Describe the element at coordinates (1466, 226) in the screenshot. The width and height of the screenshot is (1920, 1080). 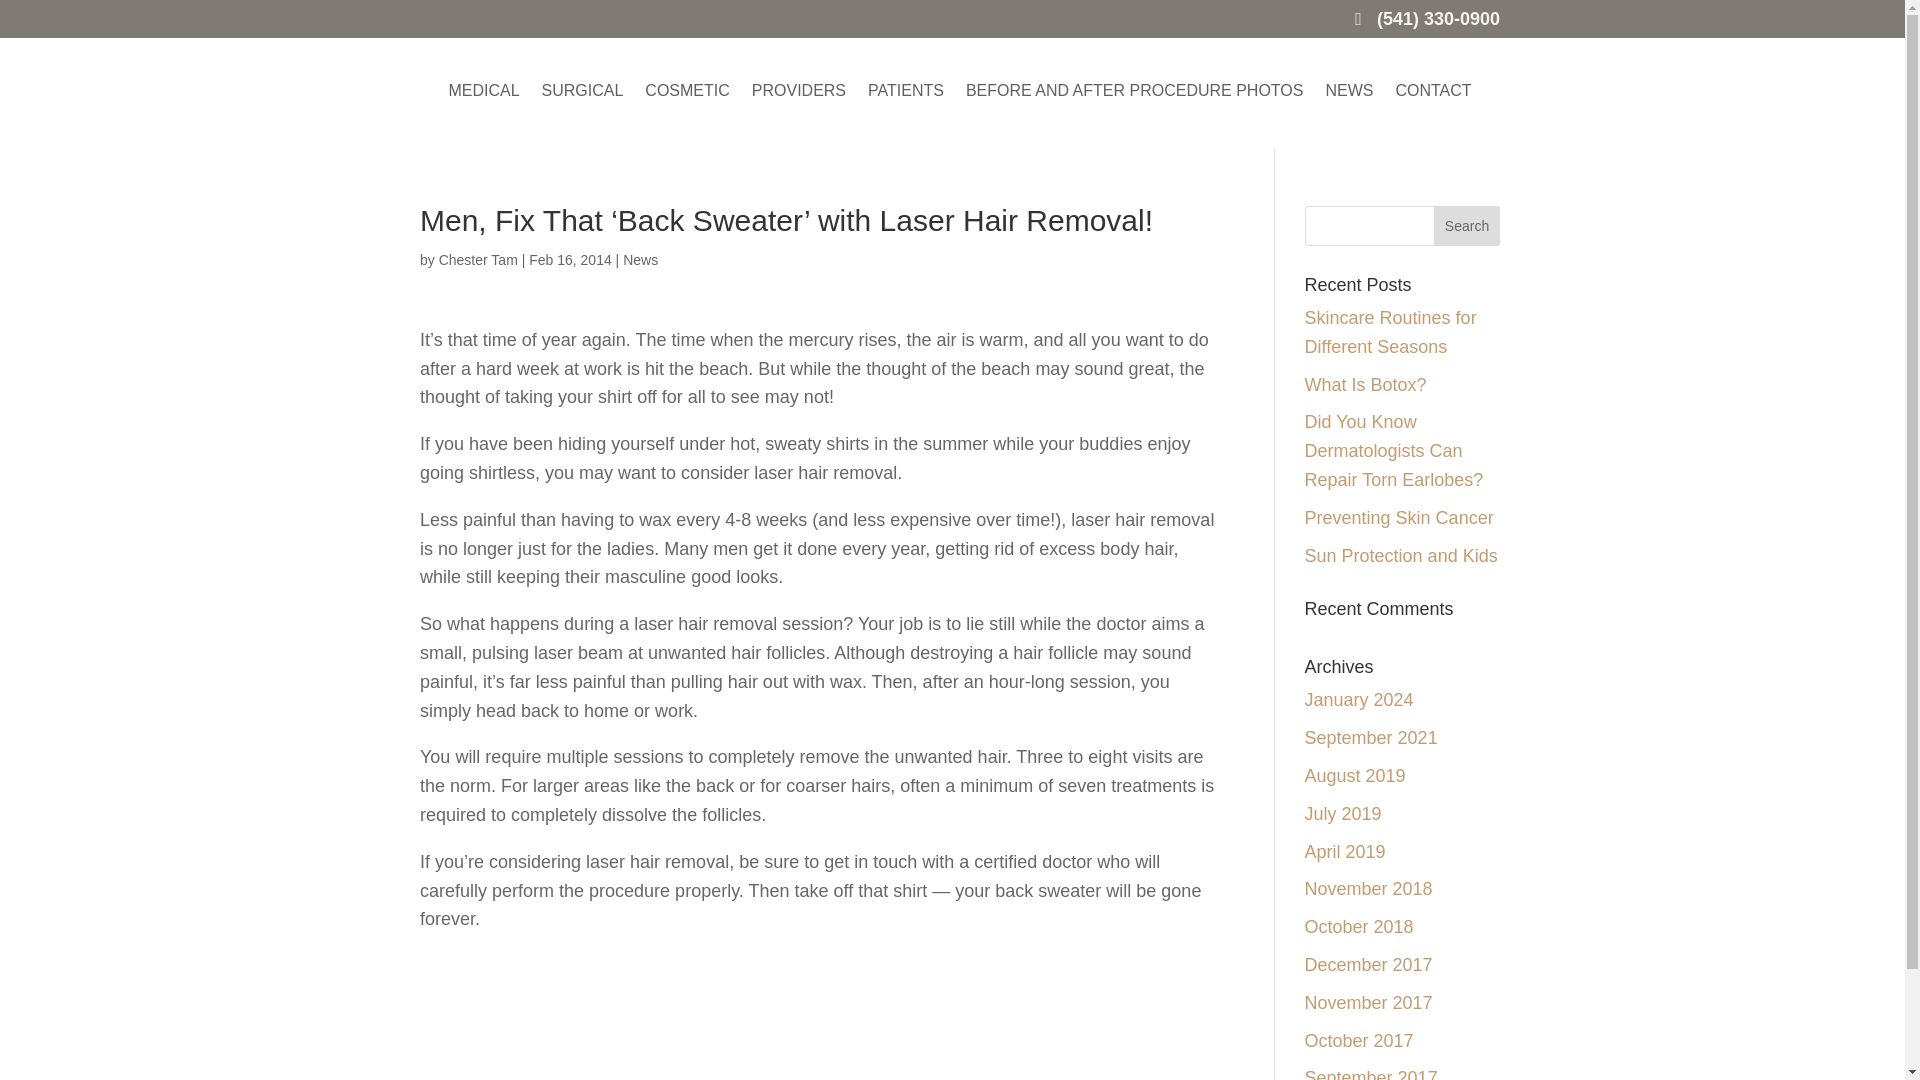
I see `Search` at that location.